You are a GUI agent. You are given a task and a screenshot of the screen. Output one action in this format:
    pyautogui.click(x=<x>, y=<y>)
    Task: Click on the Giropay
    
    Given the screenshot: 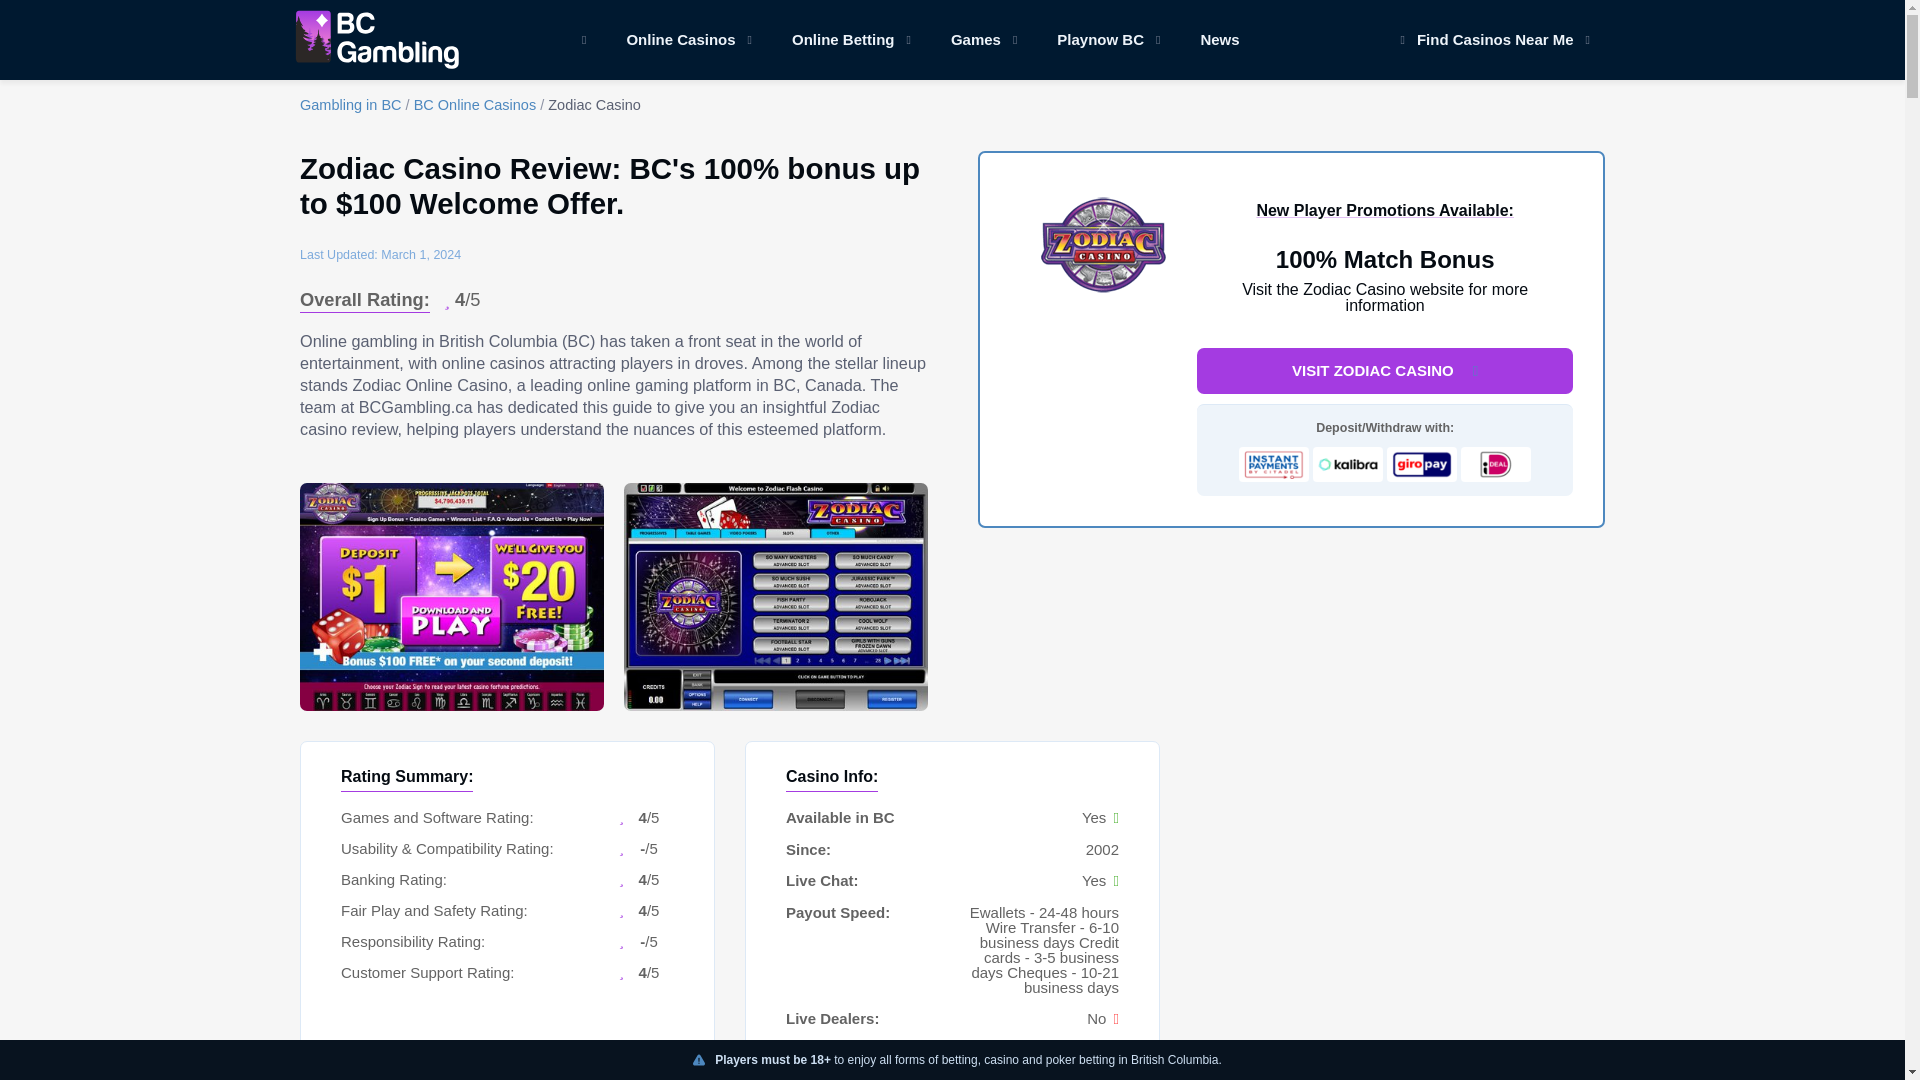 What is the action you would take?
    pyautogui.click(x=1422, y=464)
    